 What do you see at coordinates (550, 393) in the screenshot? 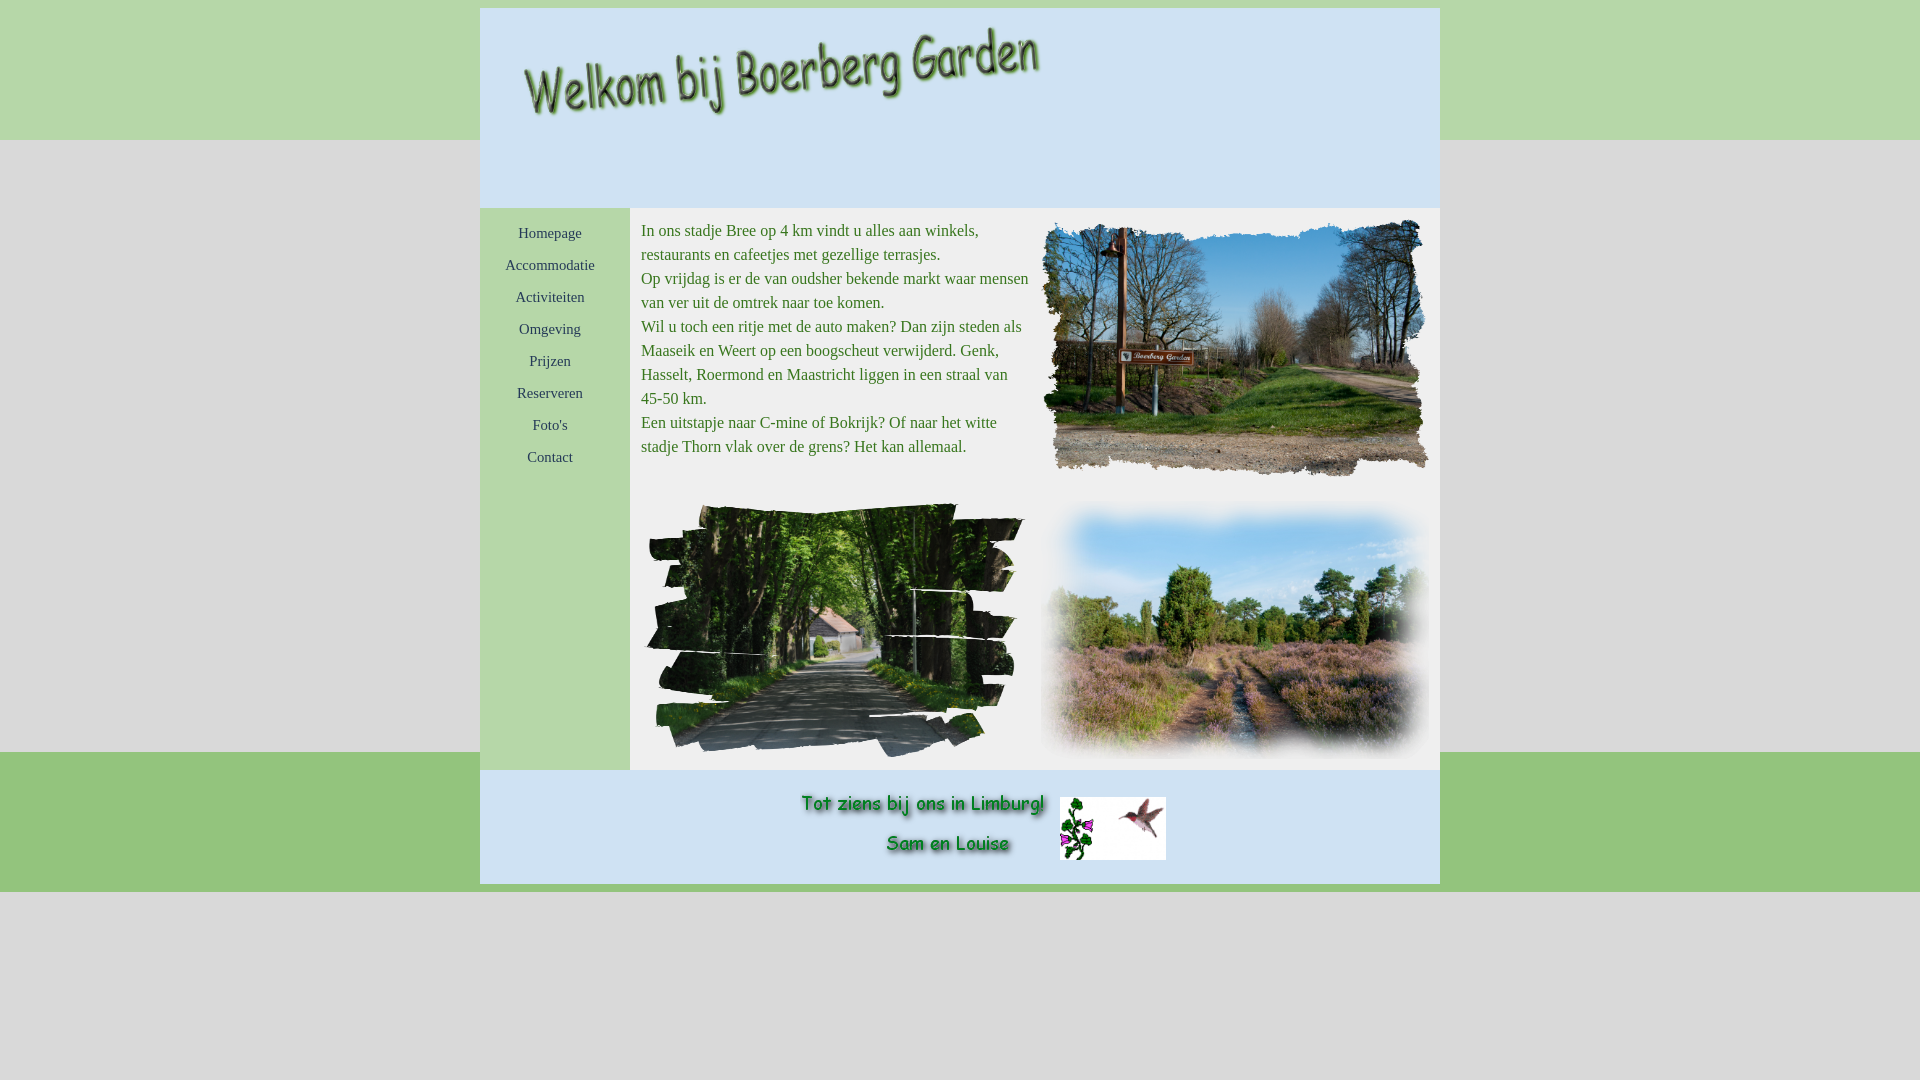
I see `Reserveren` at bounding box center [550, 393].